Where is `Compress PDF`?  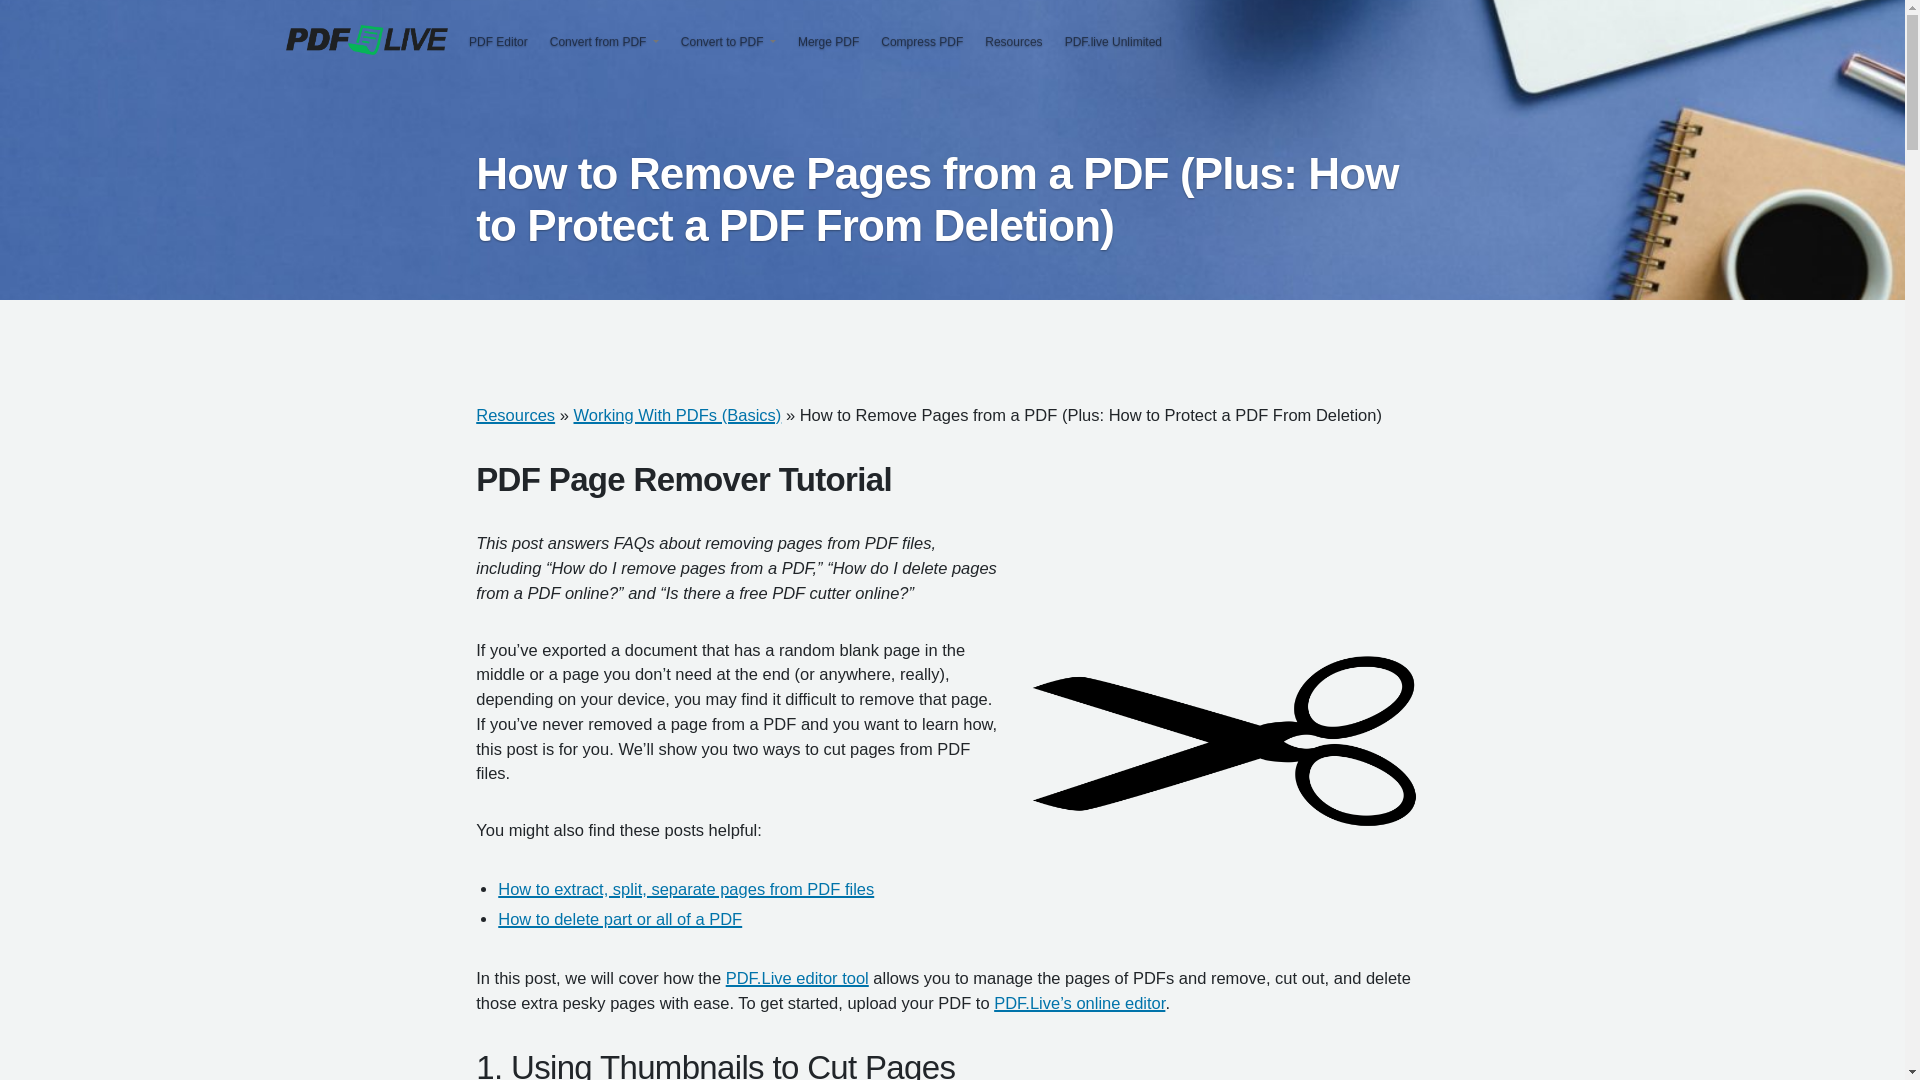 Compress PDF is located at coordinates (921, 42).